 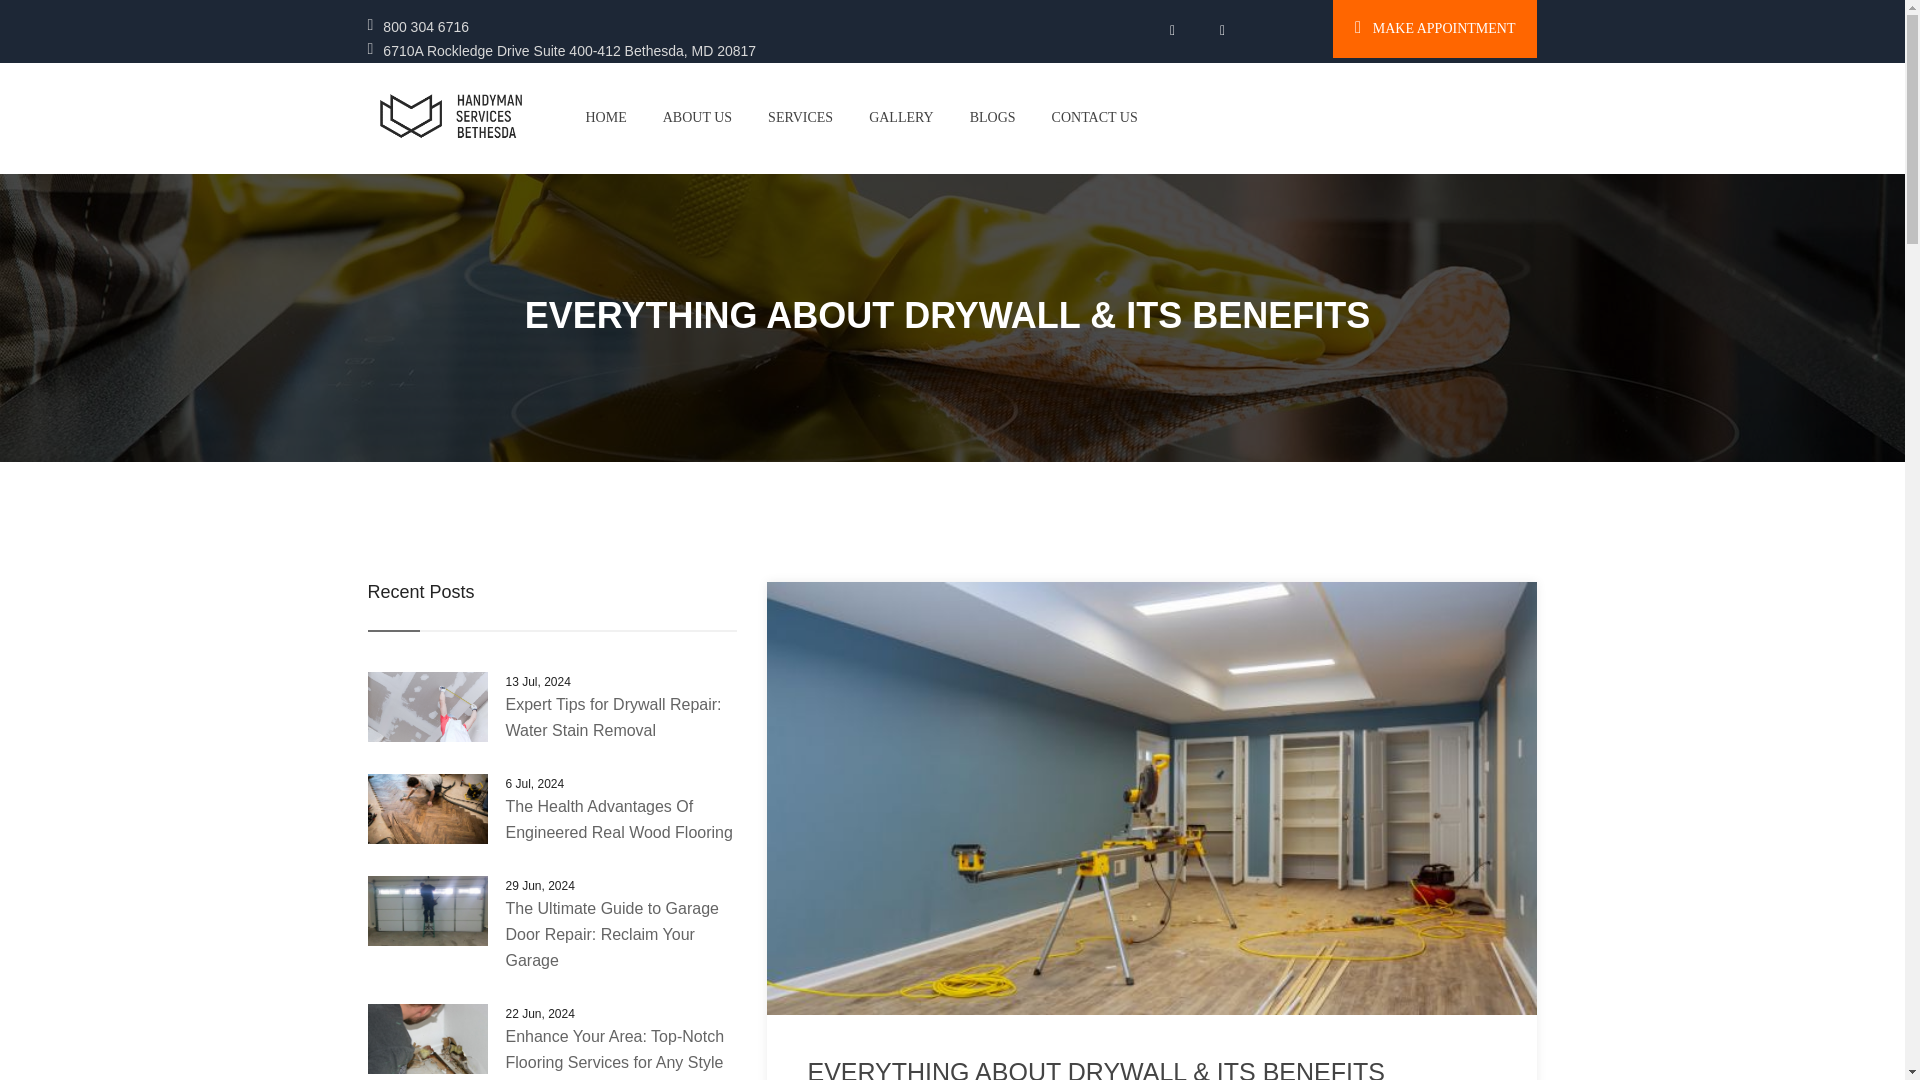 What do you see at coordinates (800, 117) in the screenshot?
I see `Services` at bounding box center [800, 117].